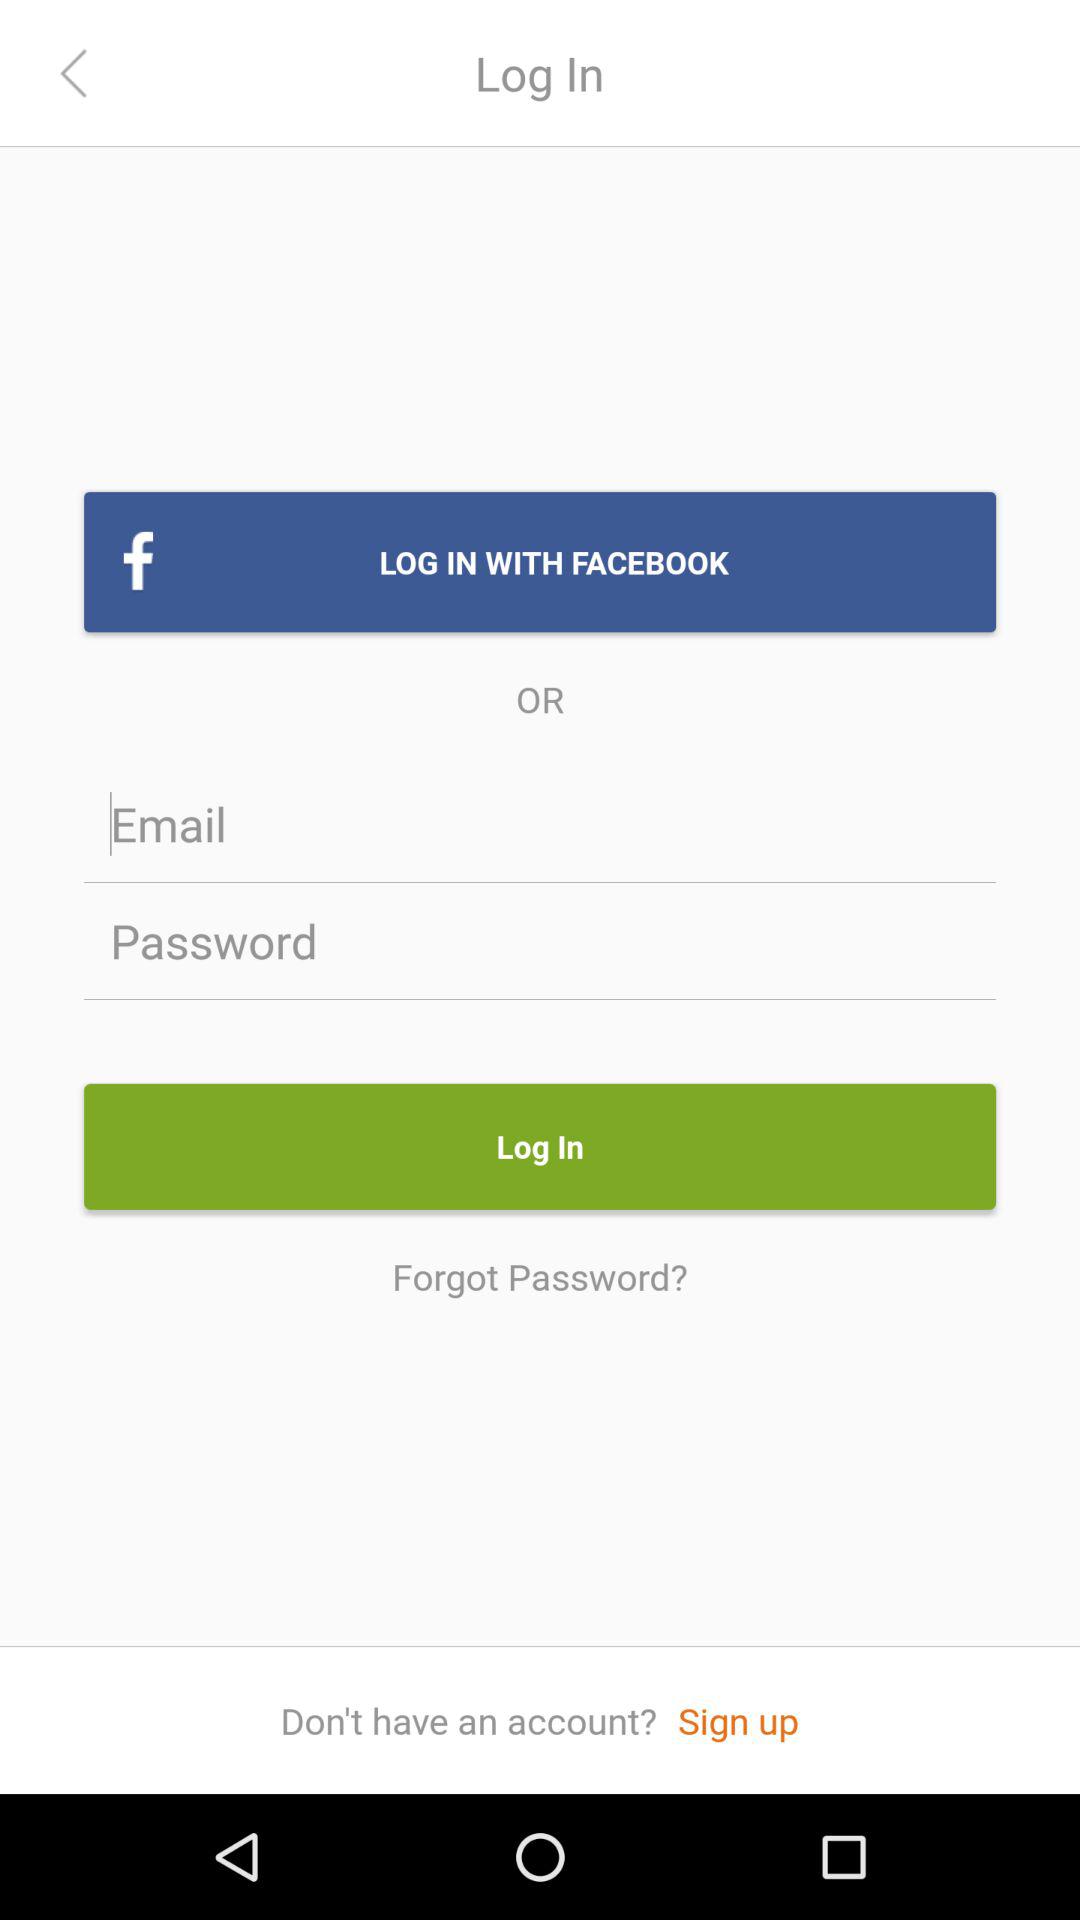  I want to click on go back, so click(74, 74).